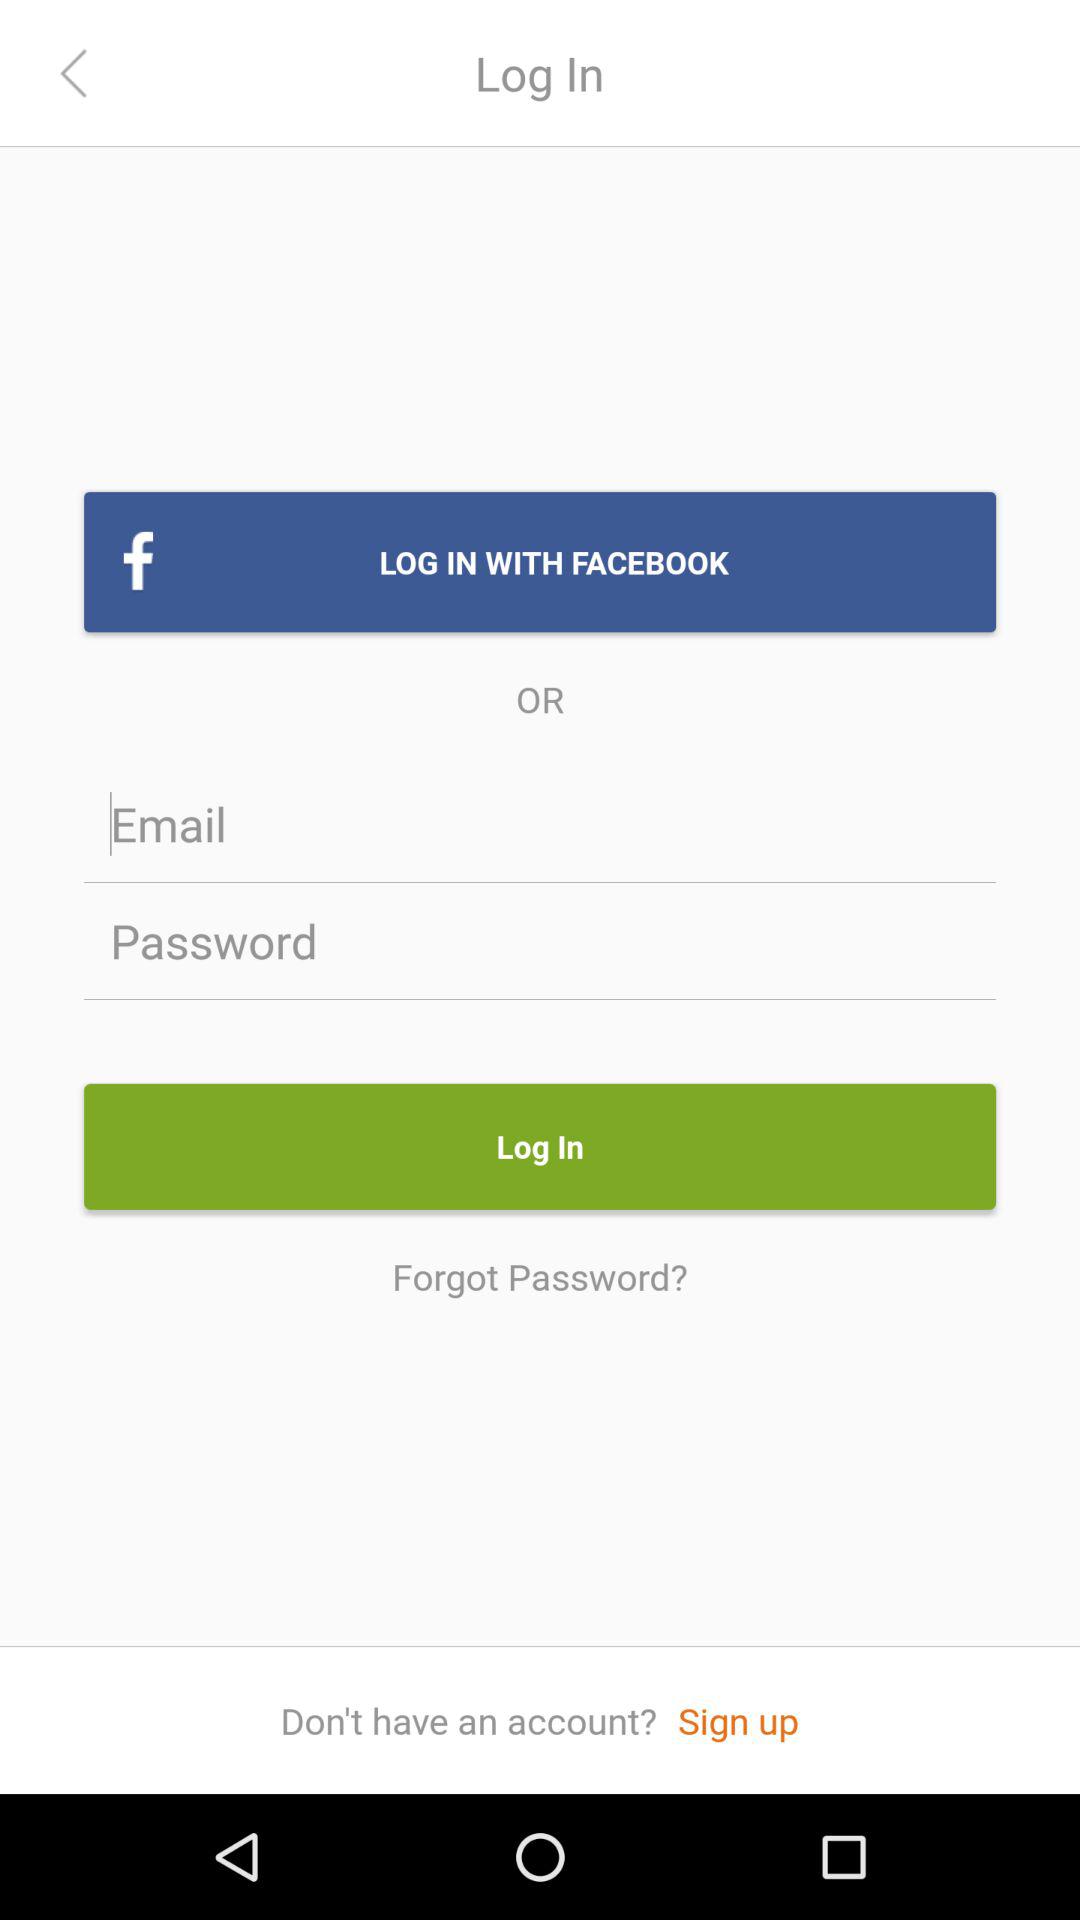  I want to click on go back, so click(74, 74).